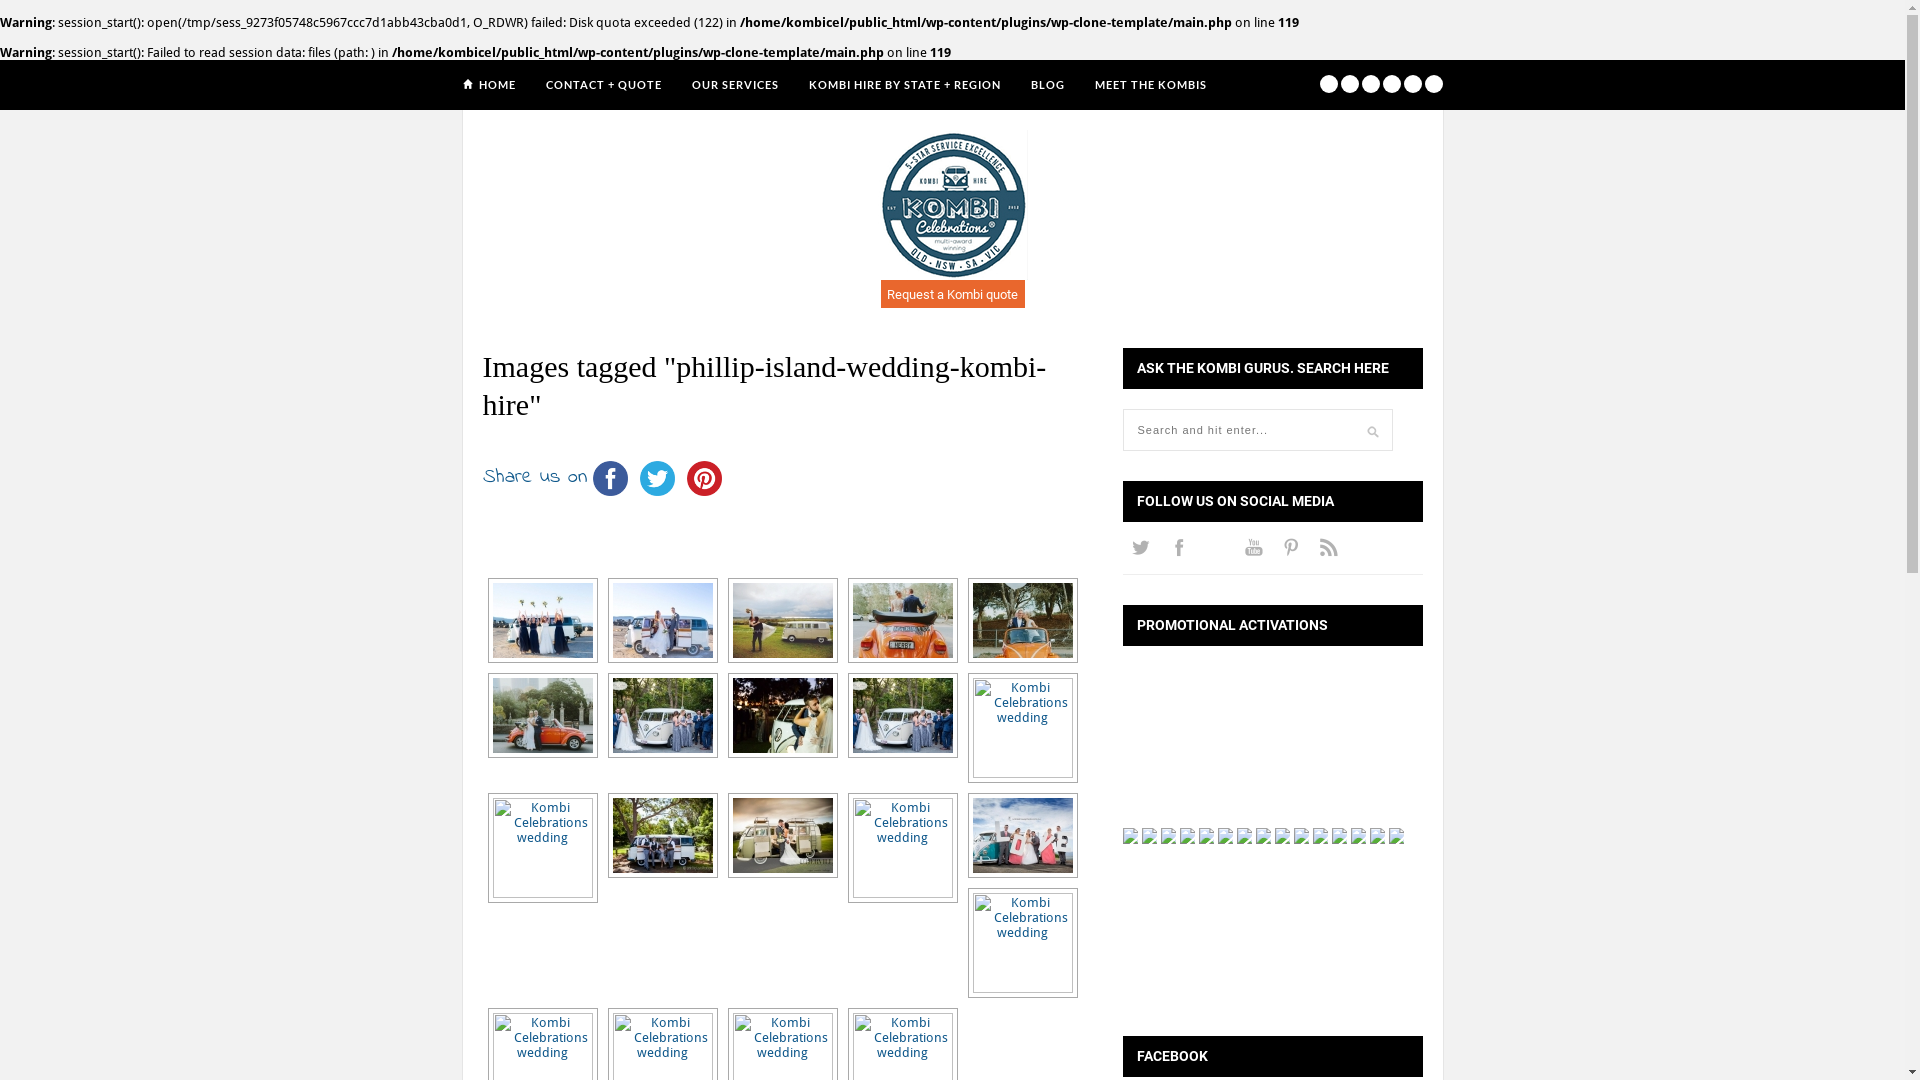 This screenshot has width=1920, height=1080. Describe the element at coordinates (534, 478) in the screenshot. I see `Share us on` at that location.